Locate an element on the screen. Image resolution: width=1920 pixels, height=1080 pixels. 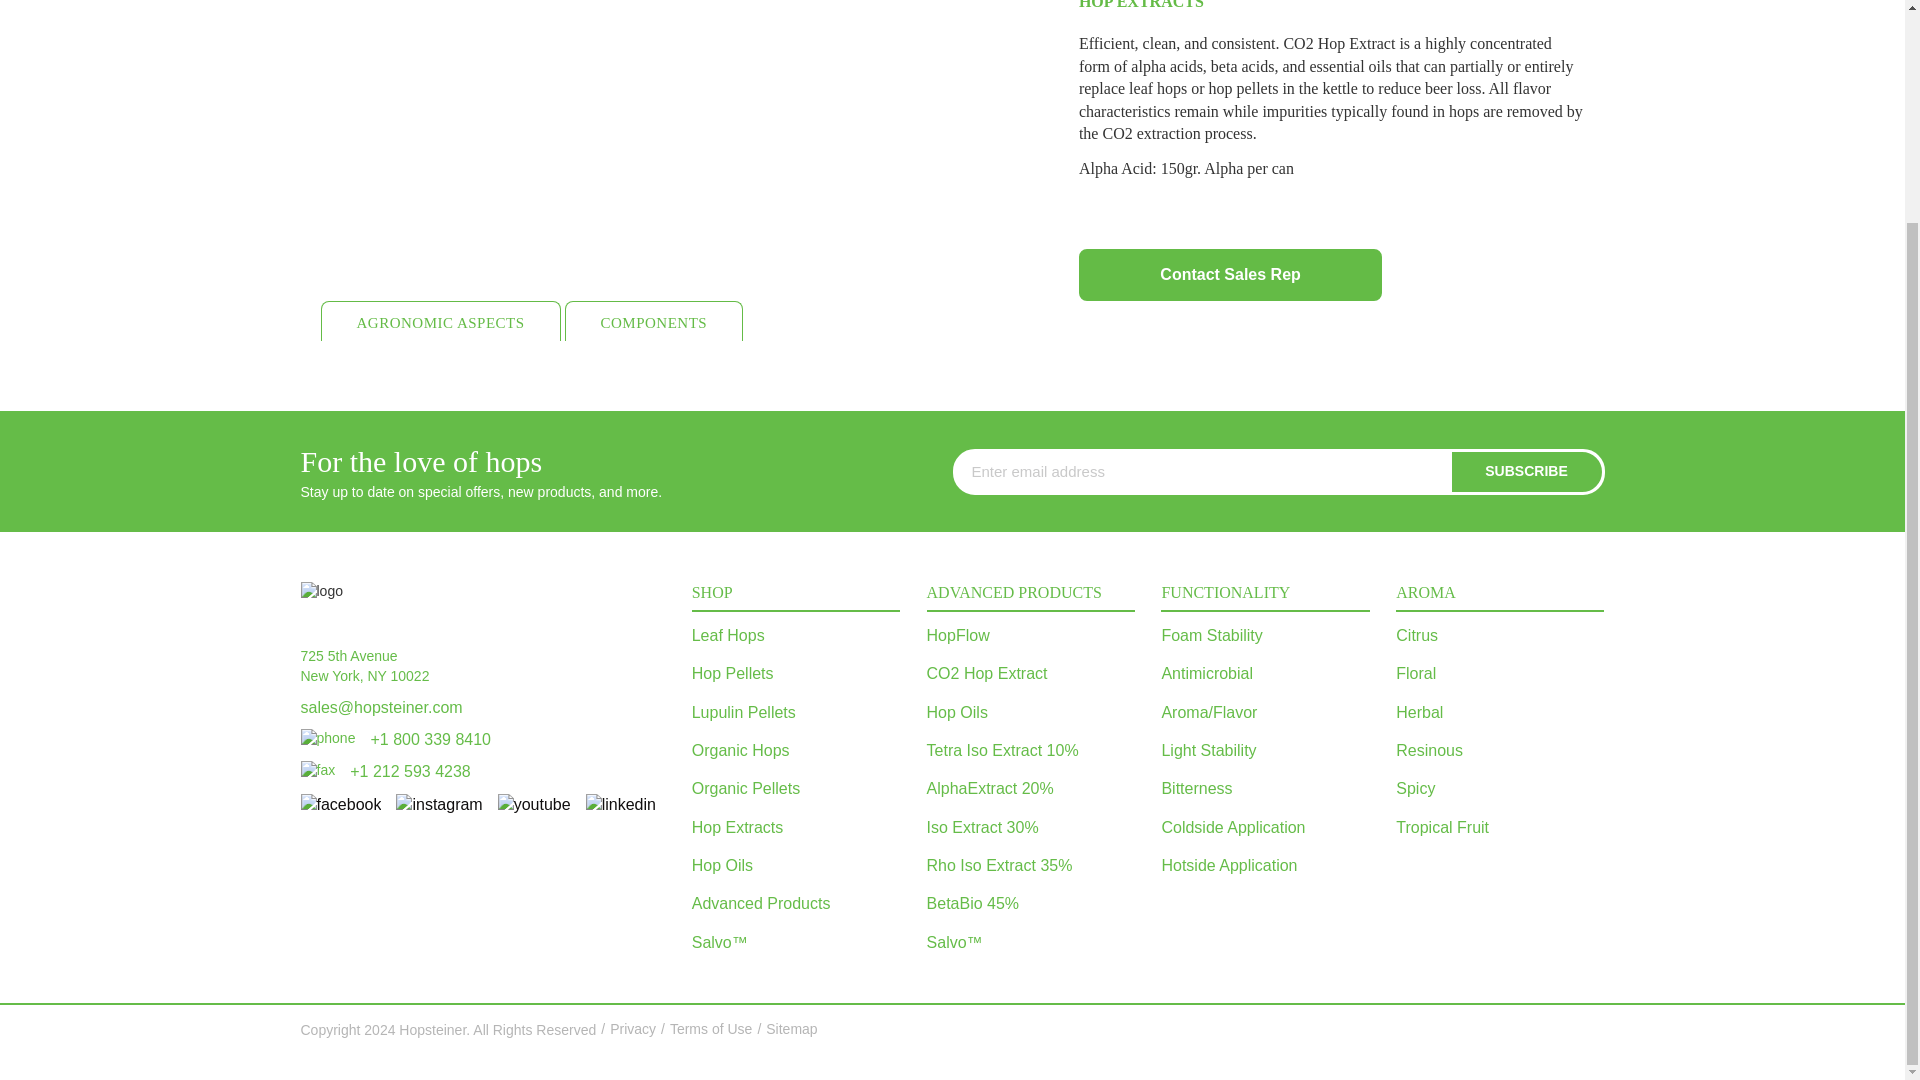
Lupulin Pellets is located at coordinates (796, 713).